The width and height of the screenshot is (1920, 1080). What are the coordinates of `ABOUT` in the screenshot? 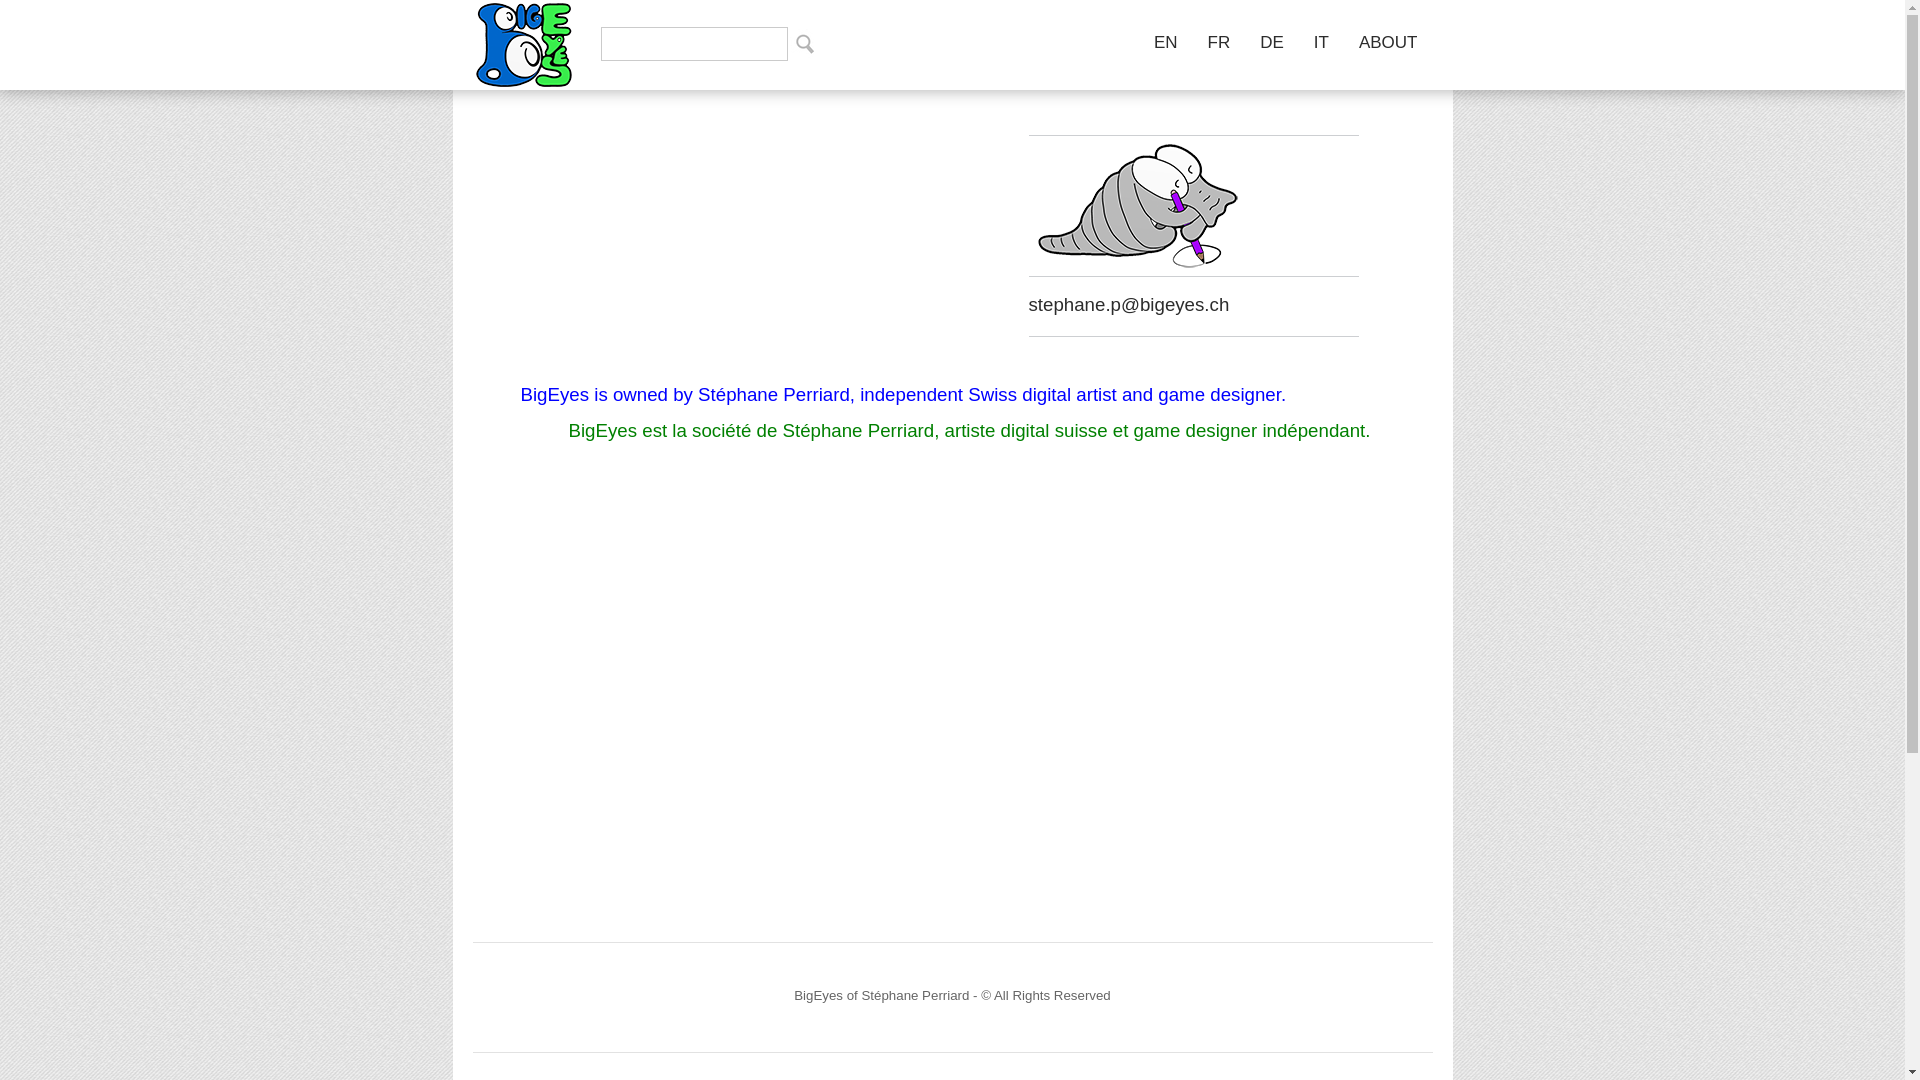 It's located at (1388, 42).